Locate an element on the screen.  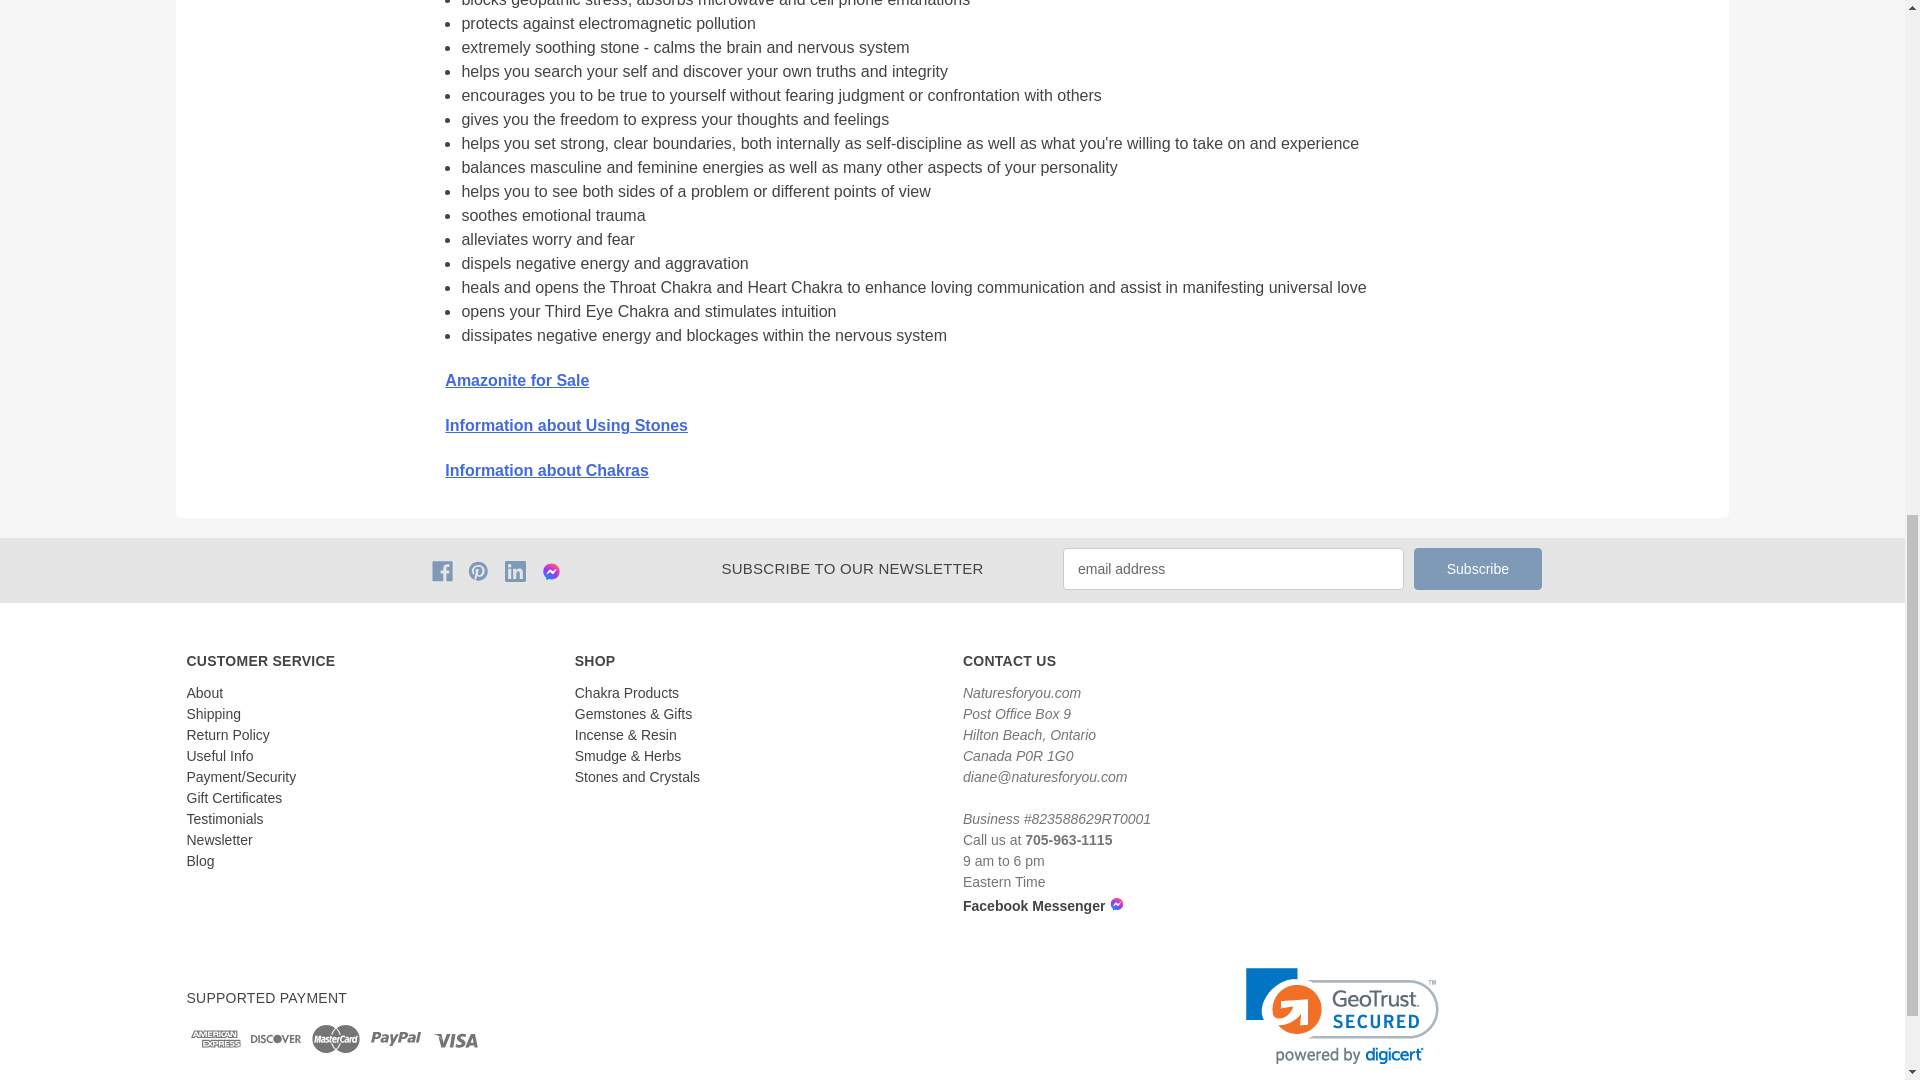
Facebook Messenger is located at coordinates (971, 904).